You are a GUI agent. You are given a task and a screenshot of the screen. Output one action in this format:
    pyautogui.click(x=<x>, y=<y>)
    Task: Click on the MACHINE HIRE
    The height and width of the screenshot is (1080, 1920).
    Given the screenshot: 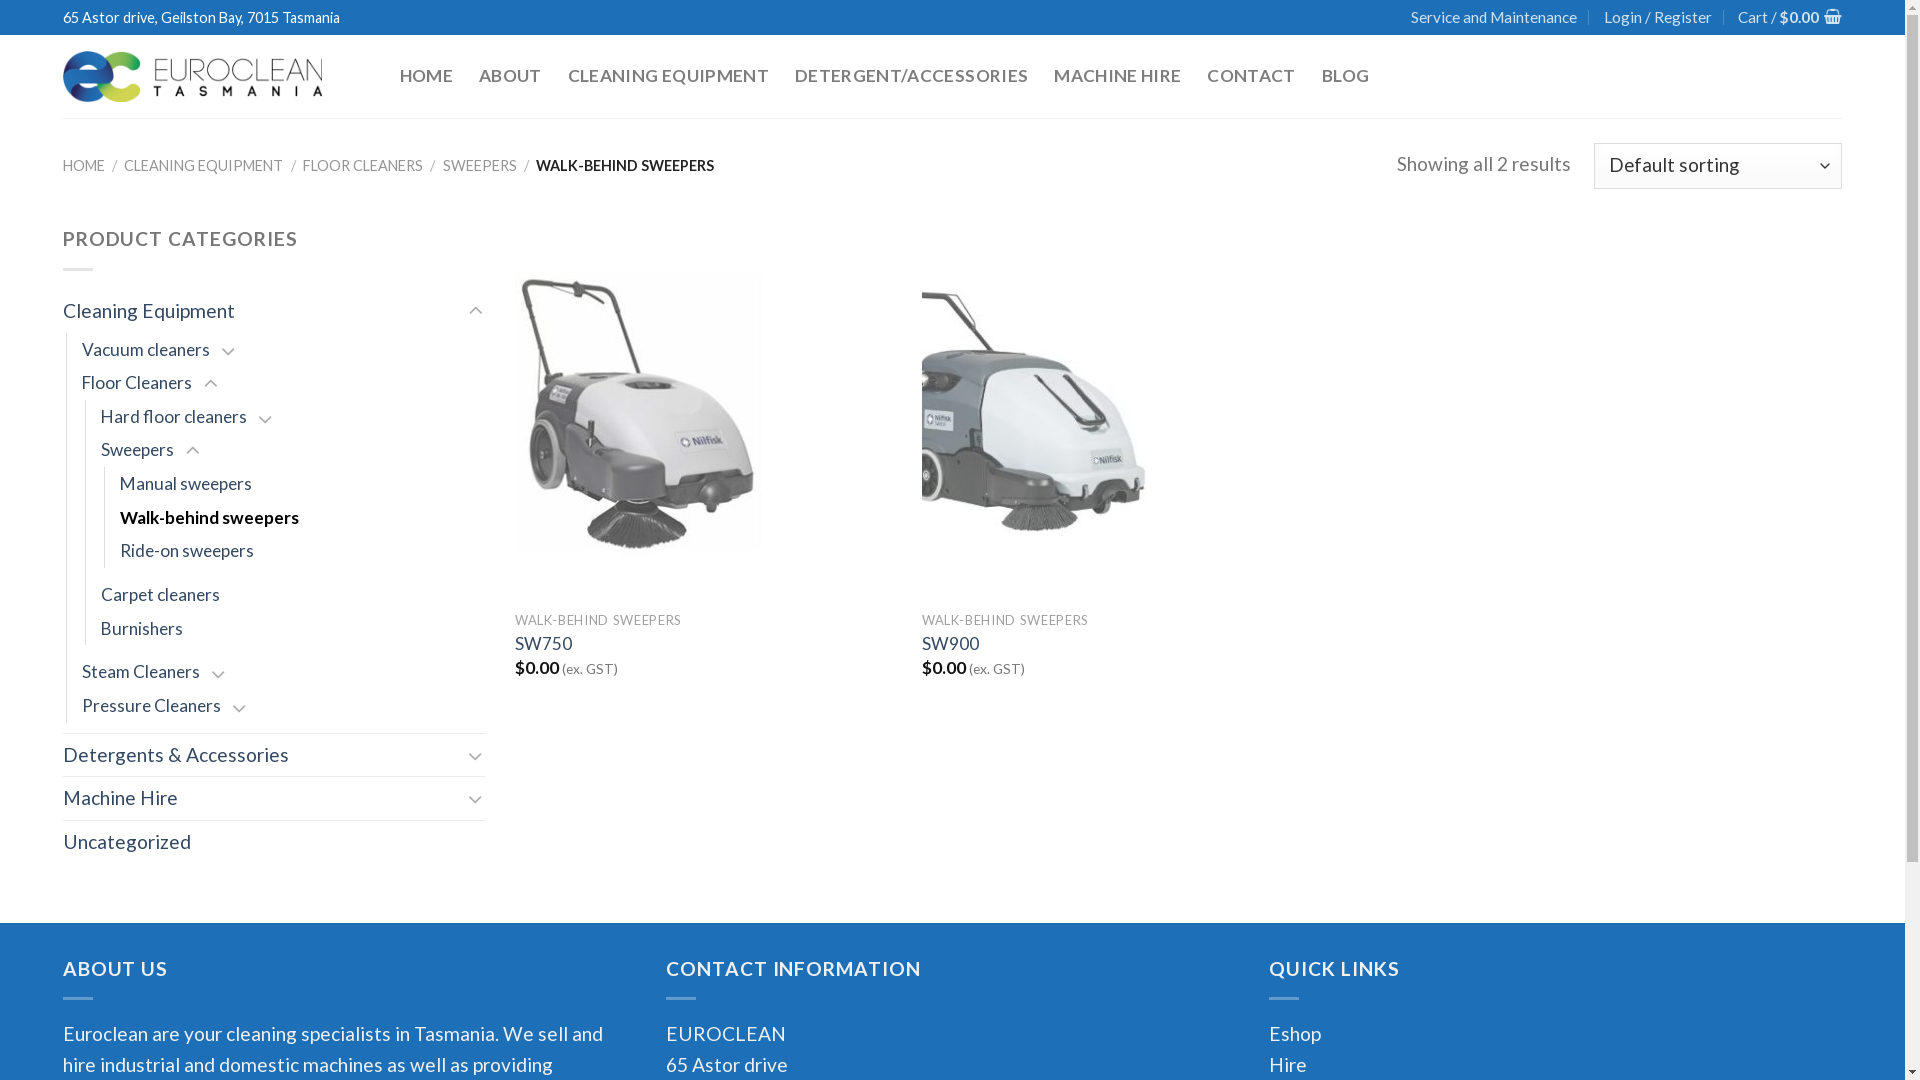 What is the action you would take?
    pyautogui.click(x=1118, y=76)
    